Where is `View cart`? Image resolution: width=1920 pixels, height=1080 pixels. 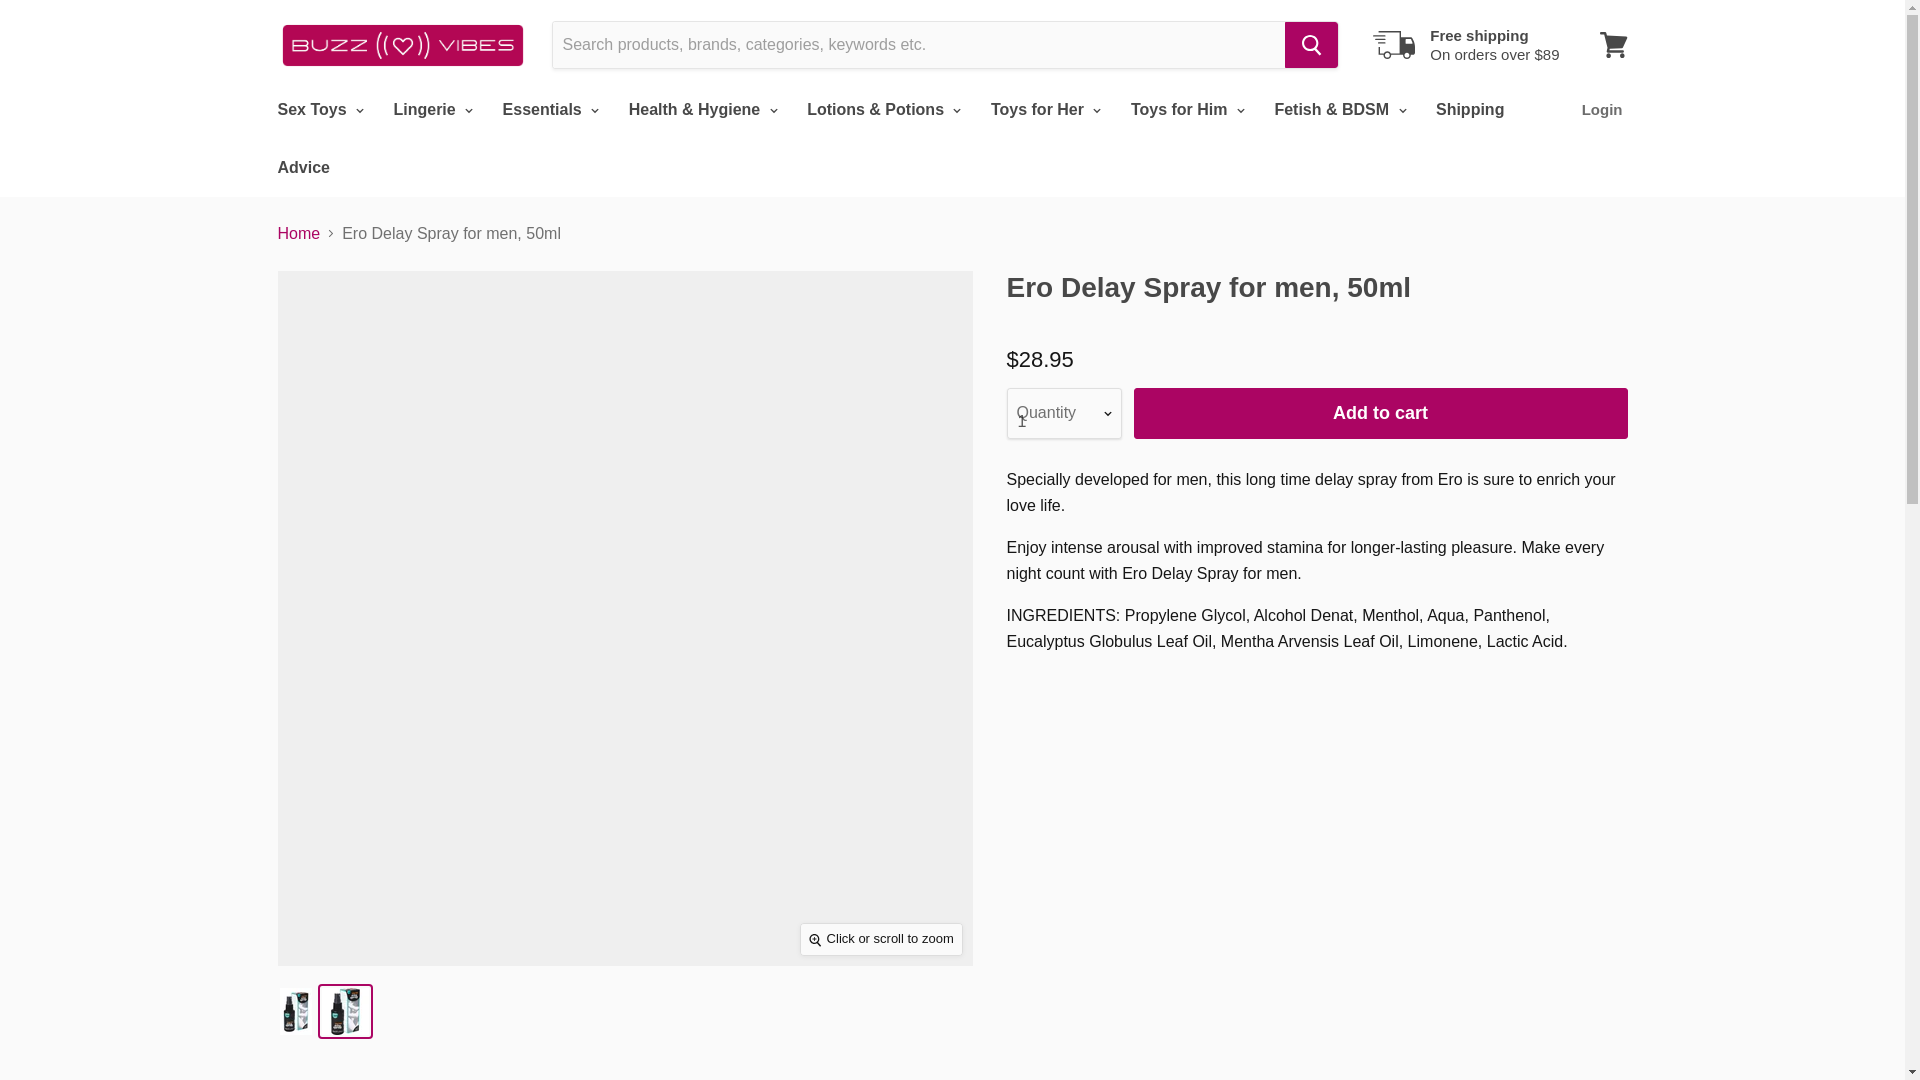 View cart is located at coordinates (1613, 44).